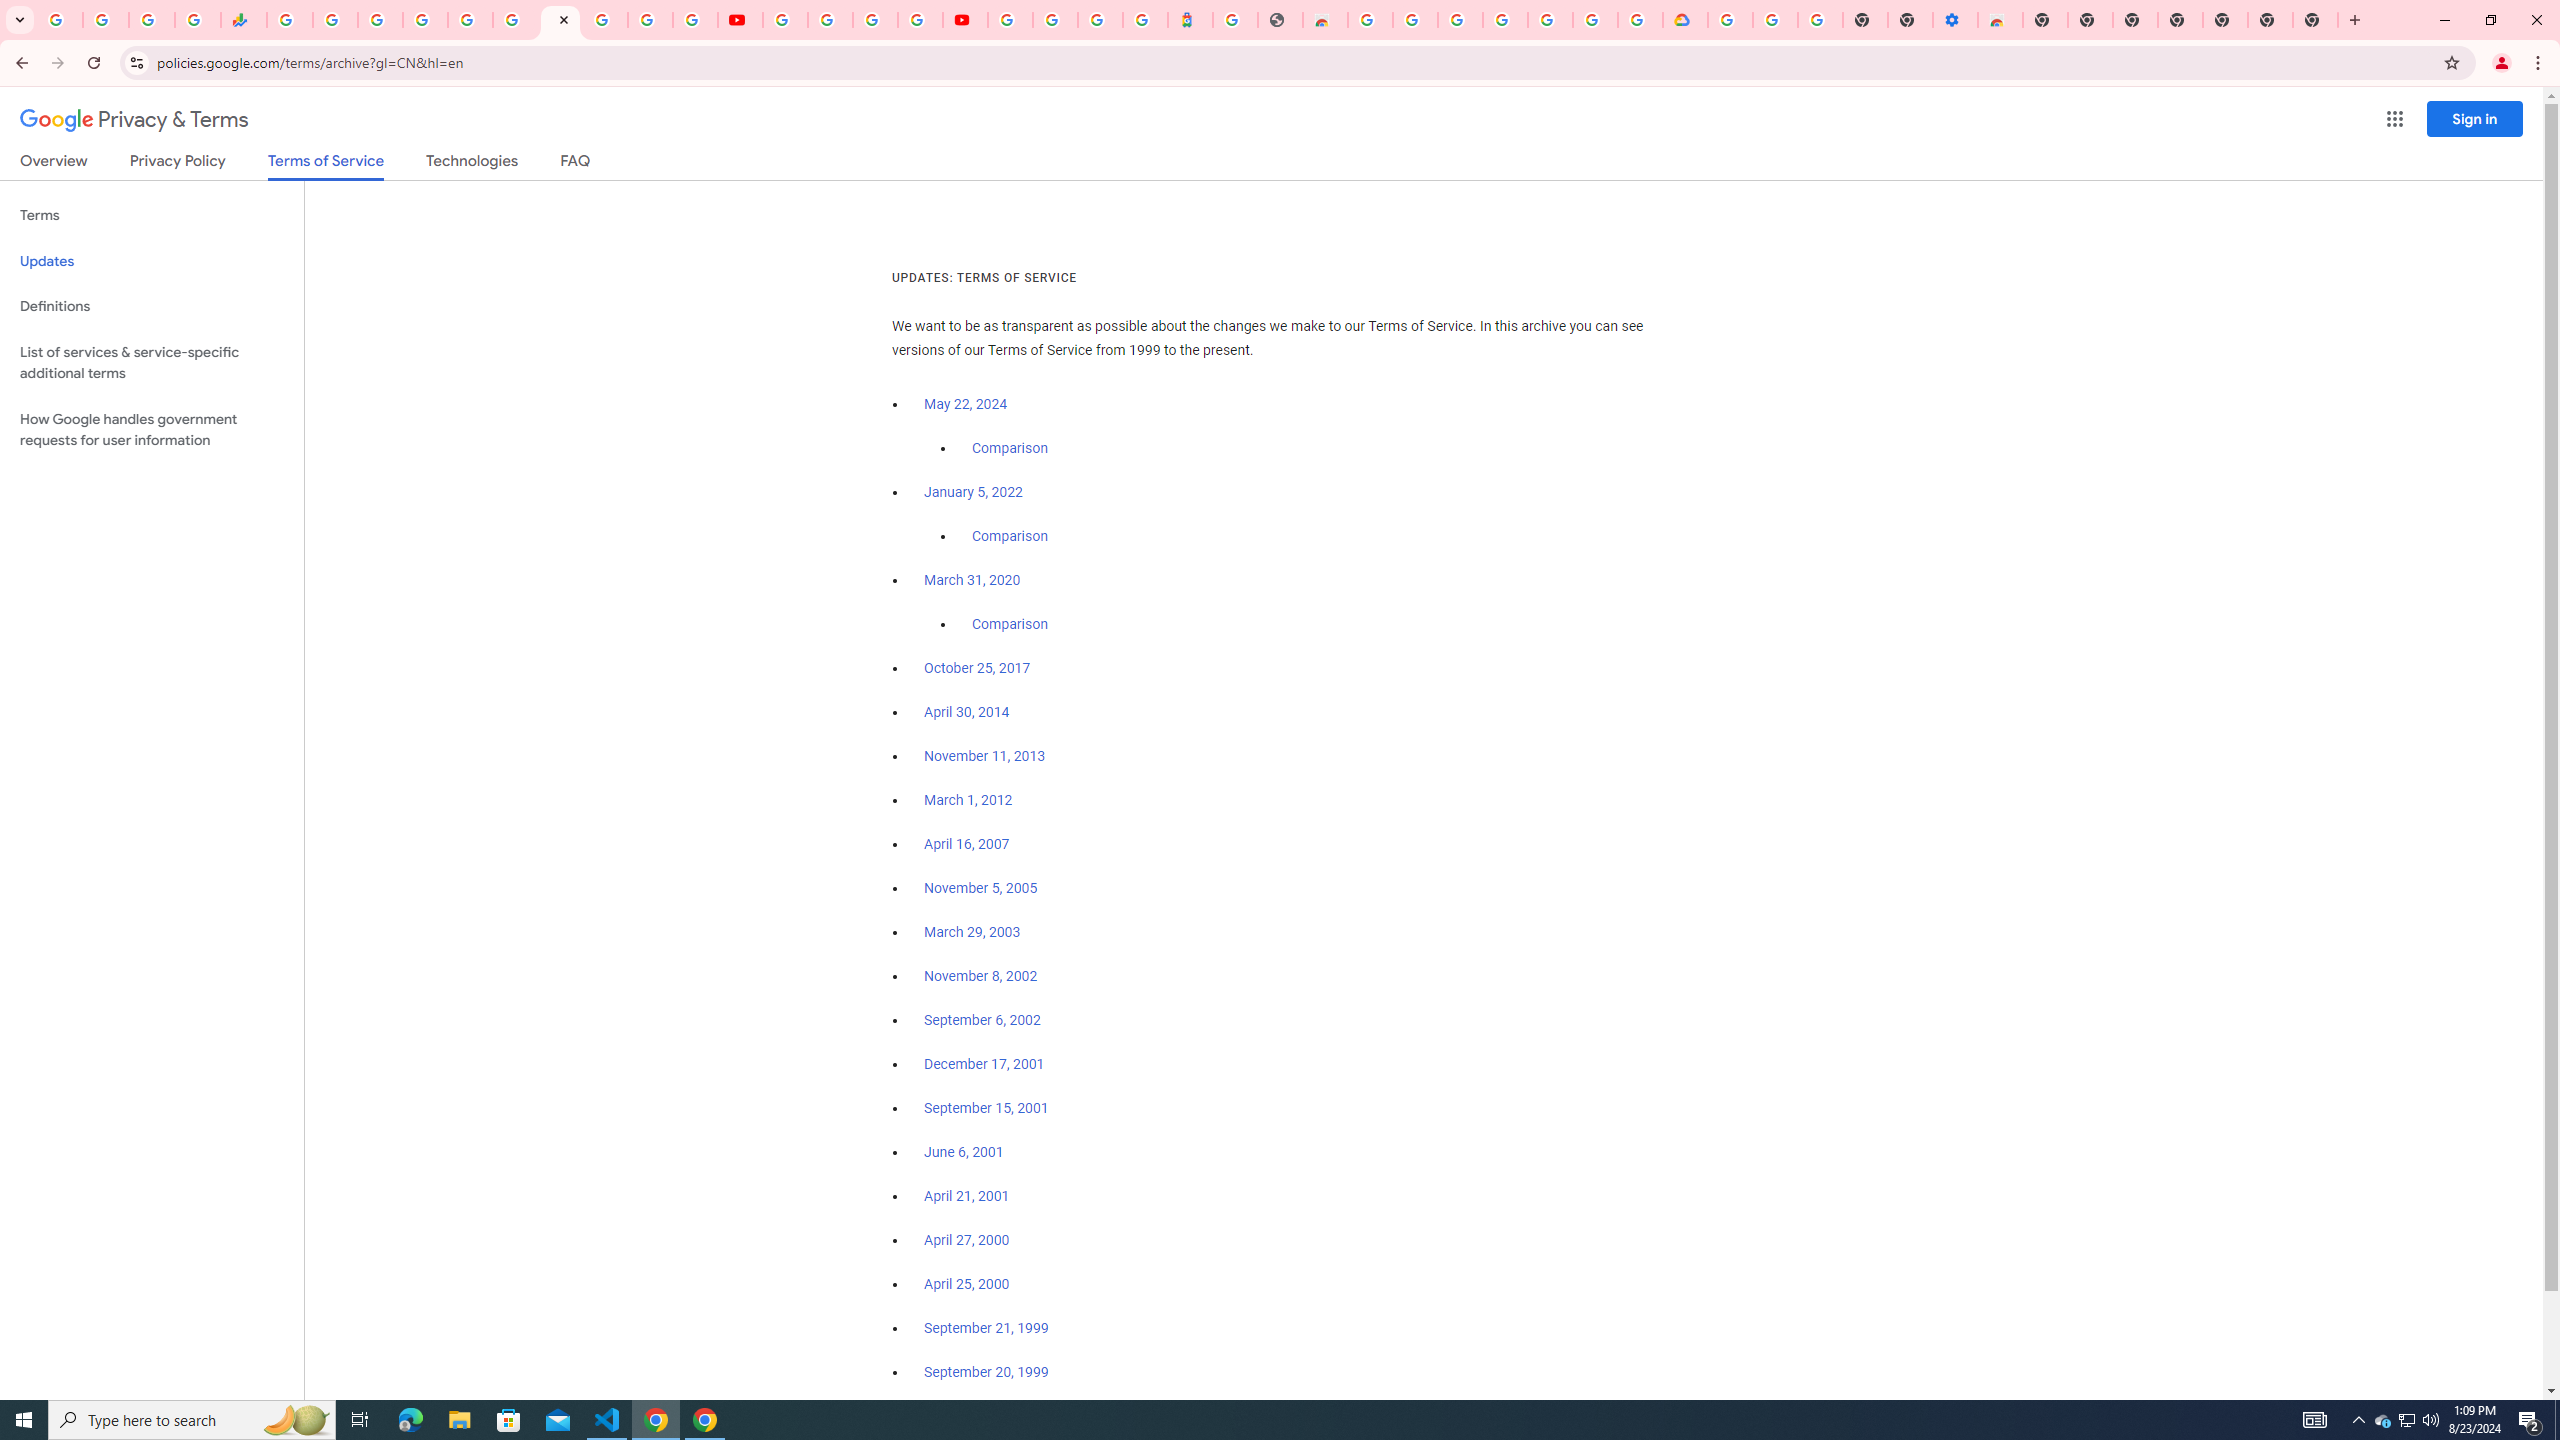  What do you see at coordinates (968, 1284) in the screenshot?
I see `April 25, 2000` at bounding box center [968, 1284].